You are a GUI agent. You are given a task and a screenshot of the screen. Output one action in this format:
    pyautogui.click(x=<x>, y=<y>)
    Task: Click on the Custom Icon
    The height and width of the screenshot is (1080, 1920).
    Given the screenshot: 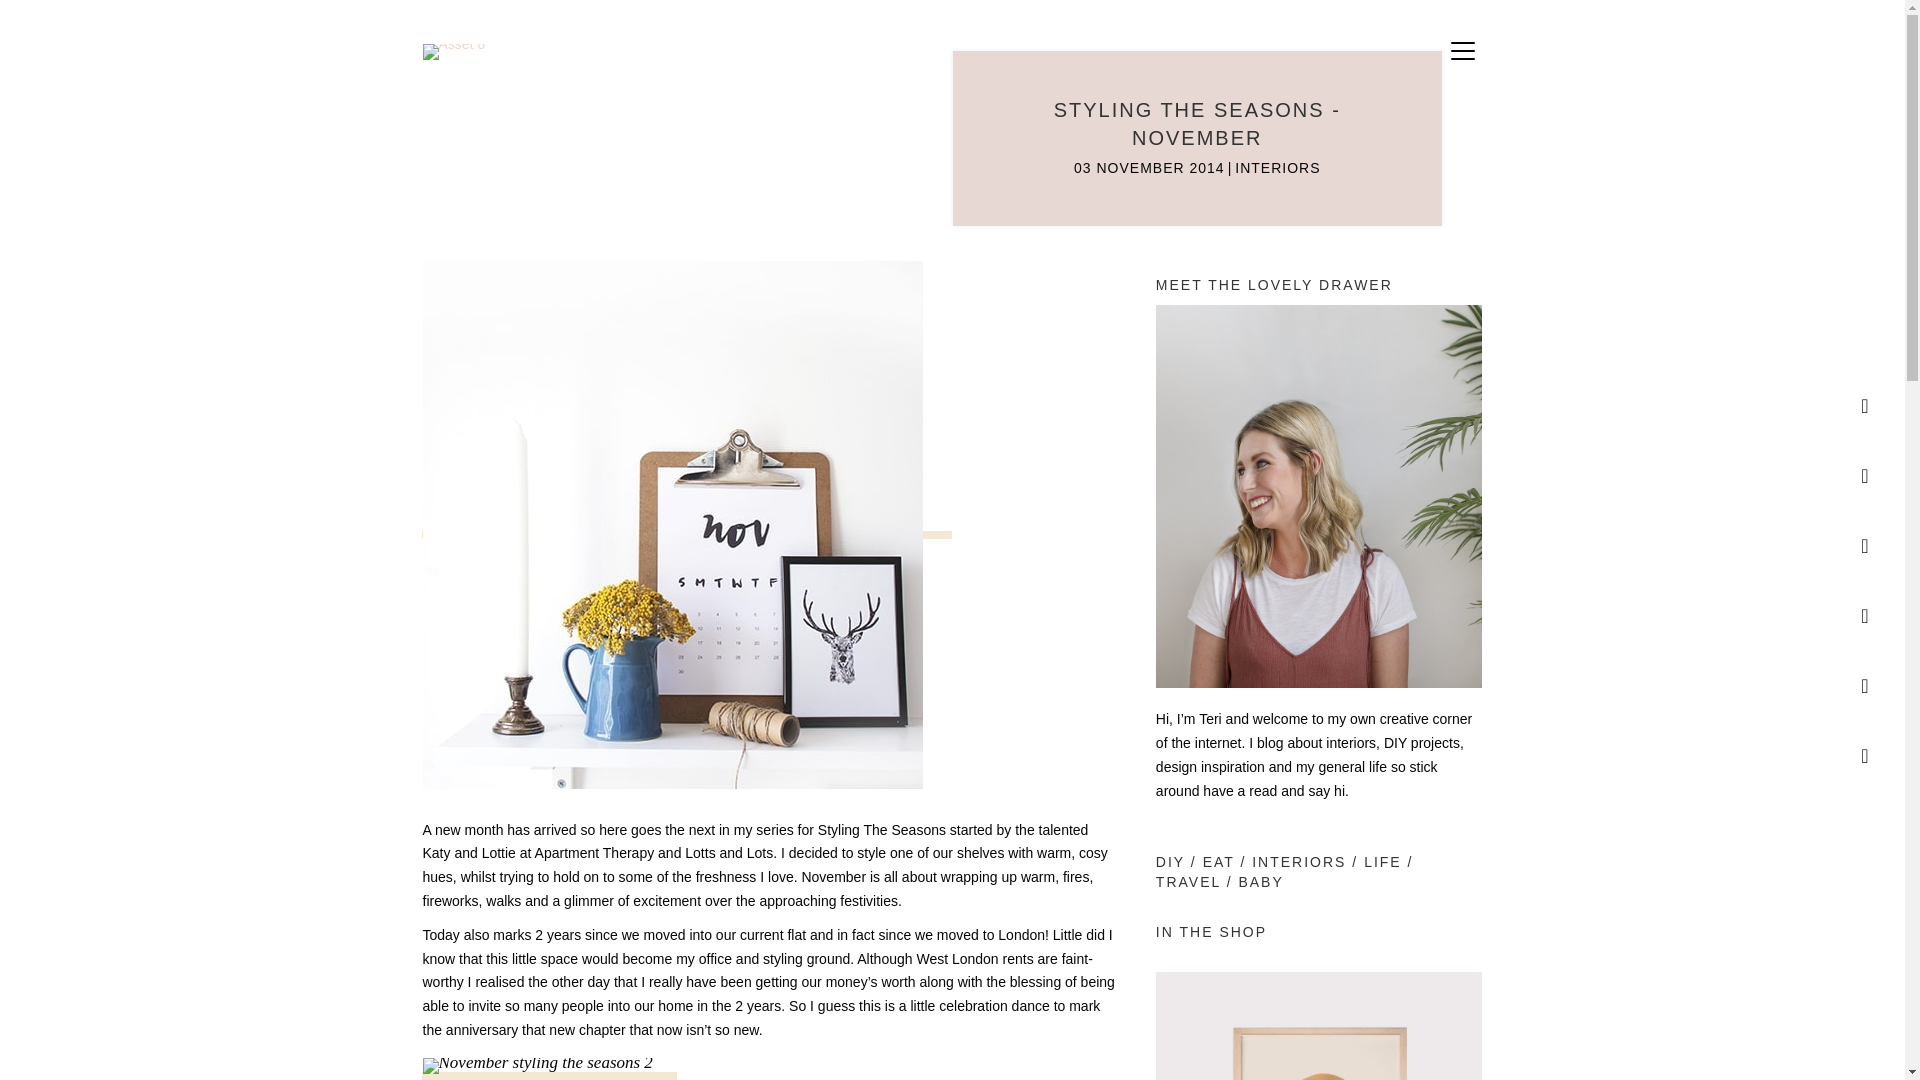 What is the action you would take?
    pyautogui.click(x=1865, y=475)
    